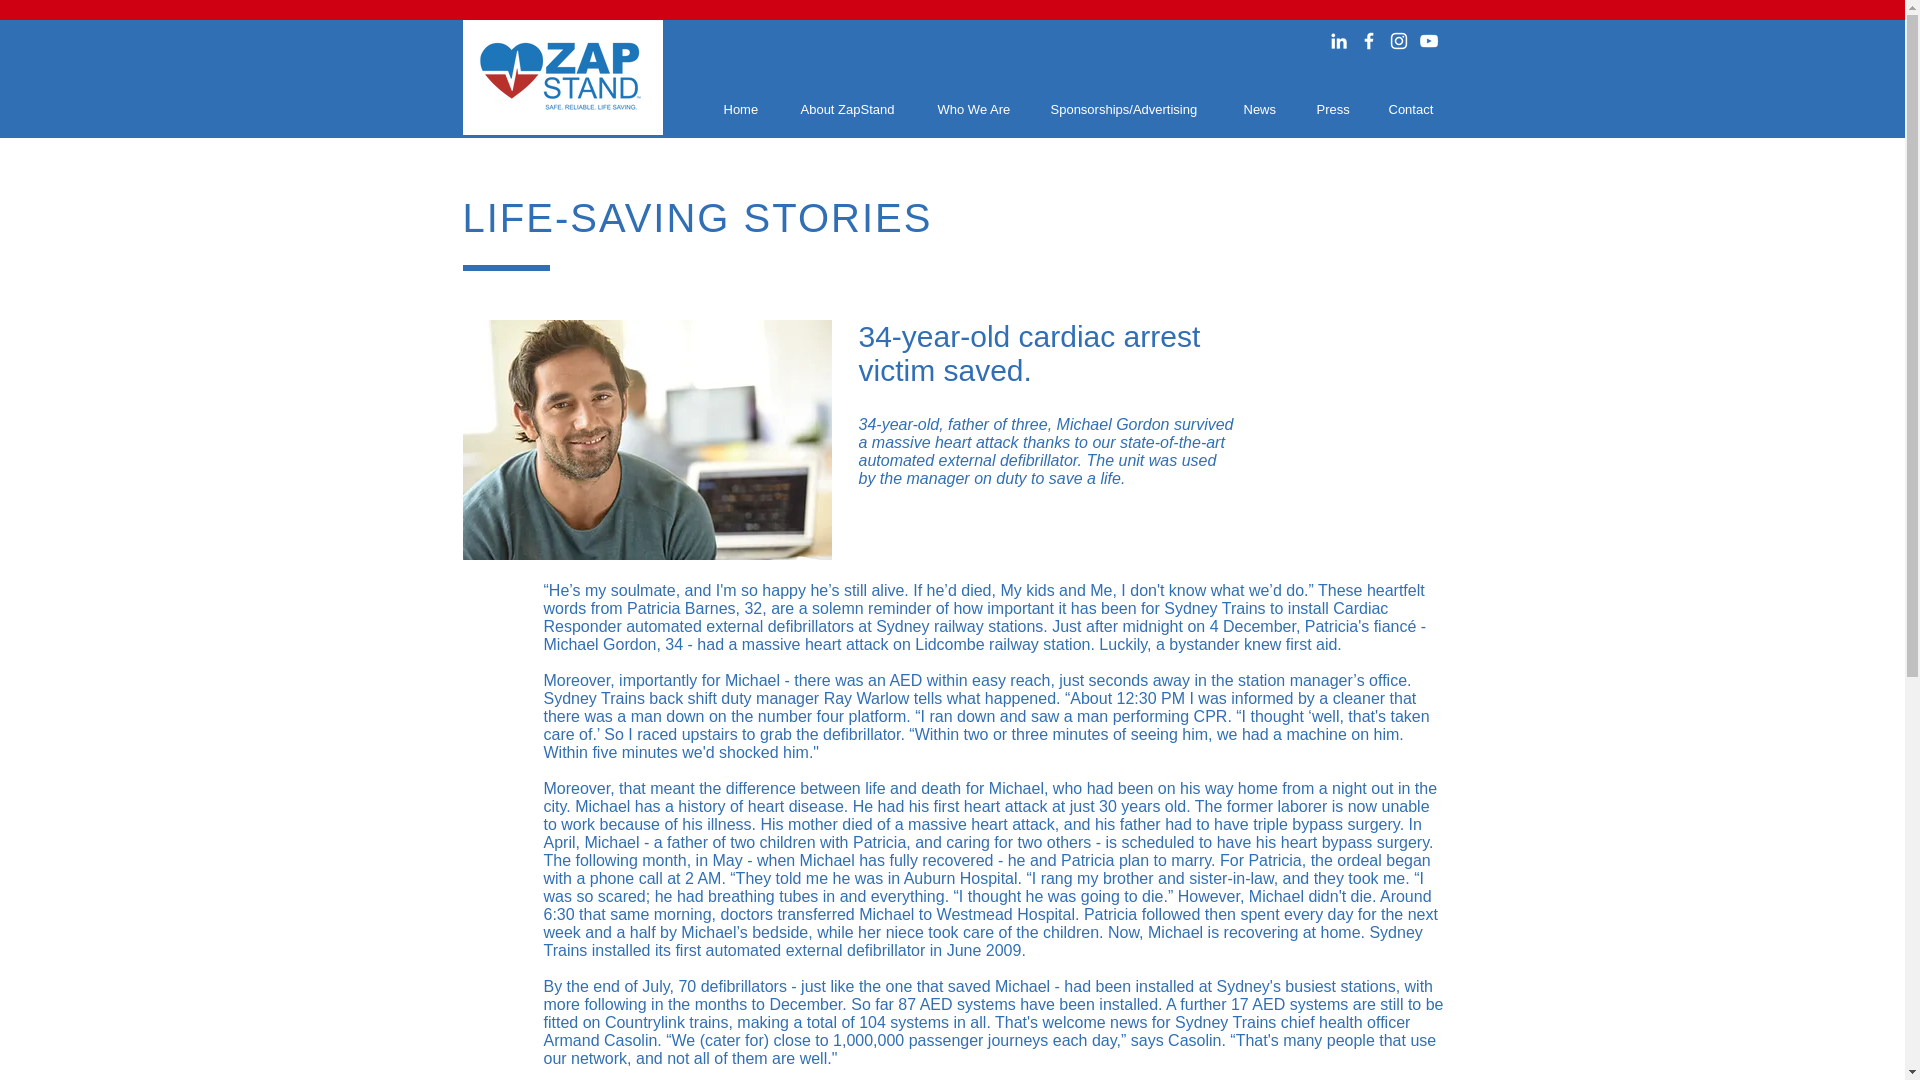  What do you see at coordinates (848, 109) in the screenshot?
I see `About ZapStand` at bounding box center [848, 109].